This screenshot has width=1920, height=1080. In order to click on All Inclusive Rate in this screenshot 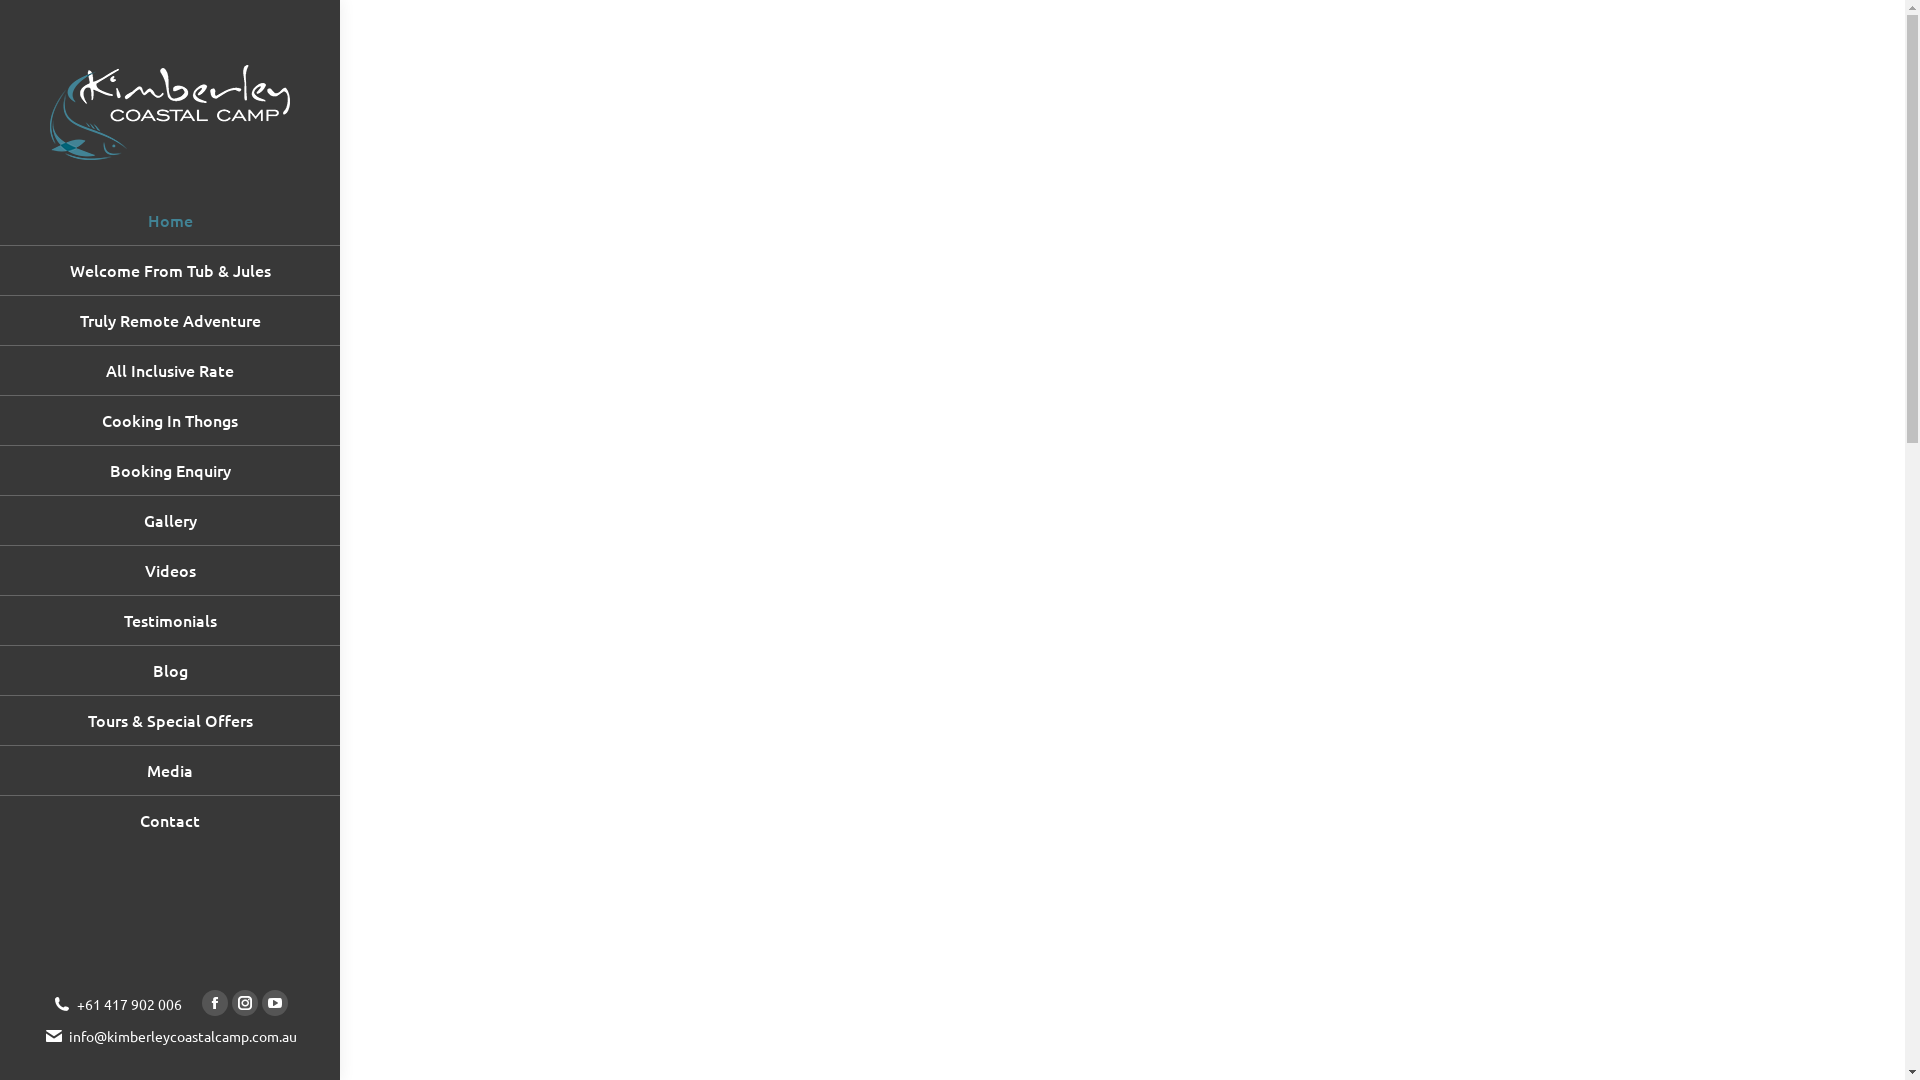, I will do `click(170, 370)`.